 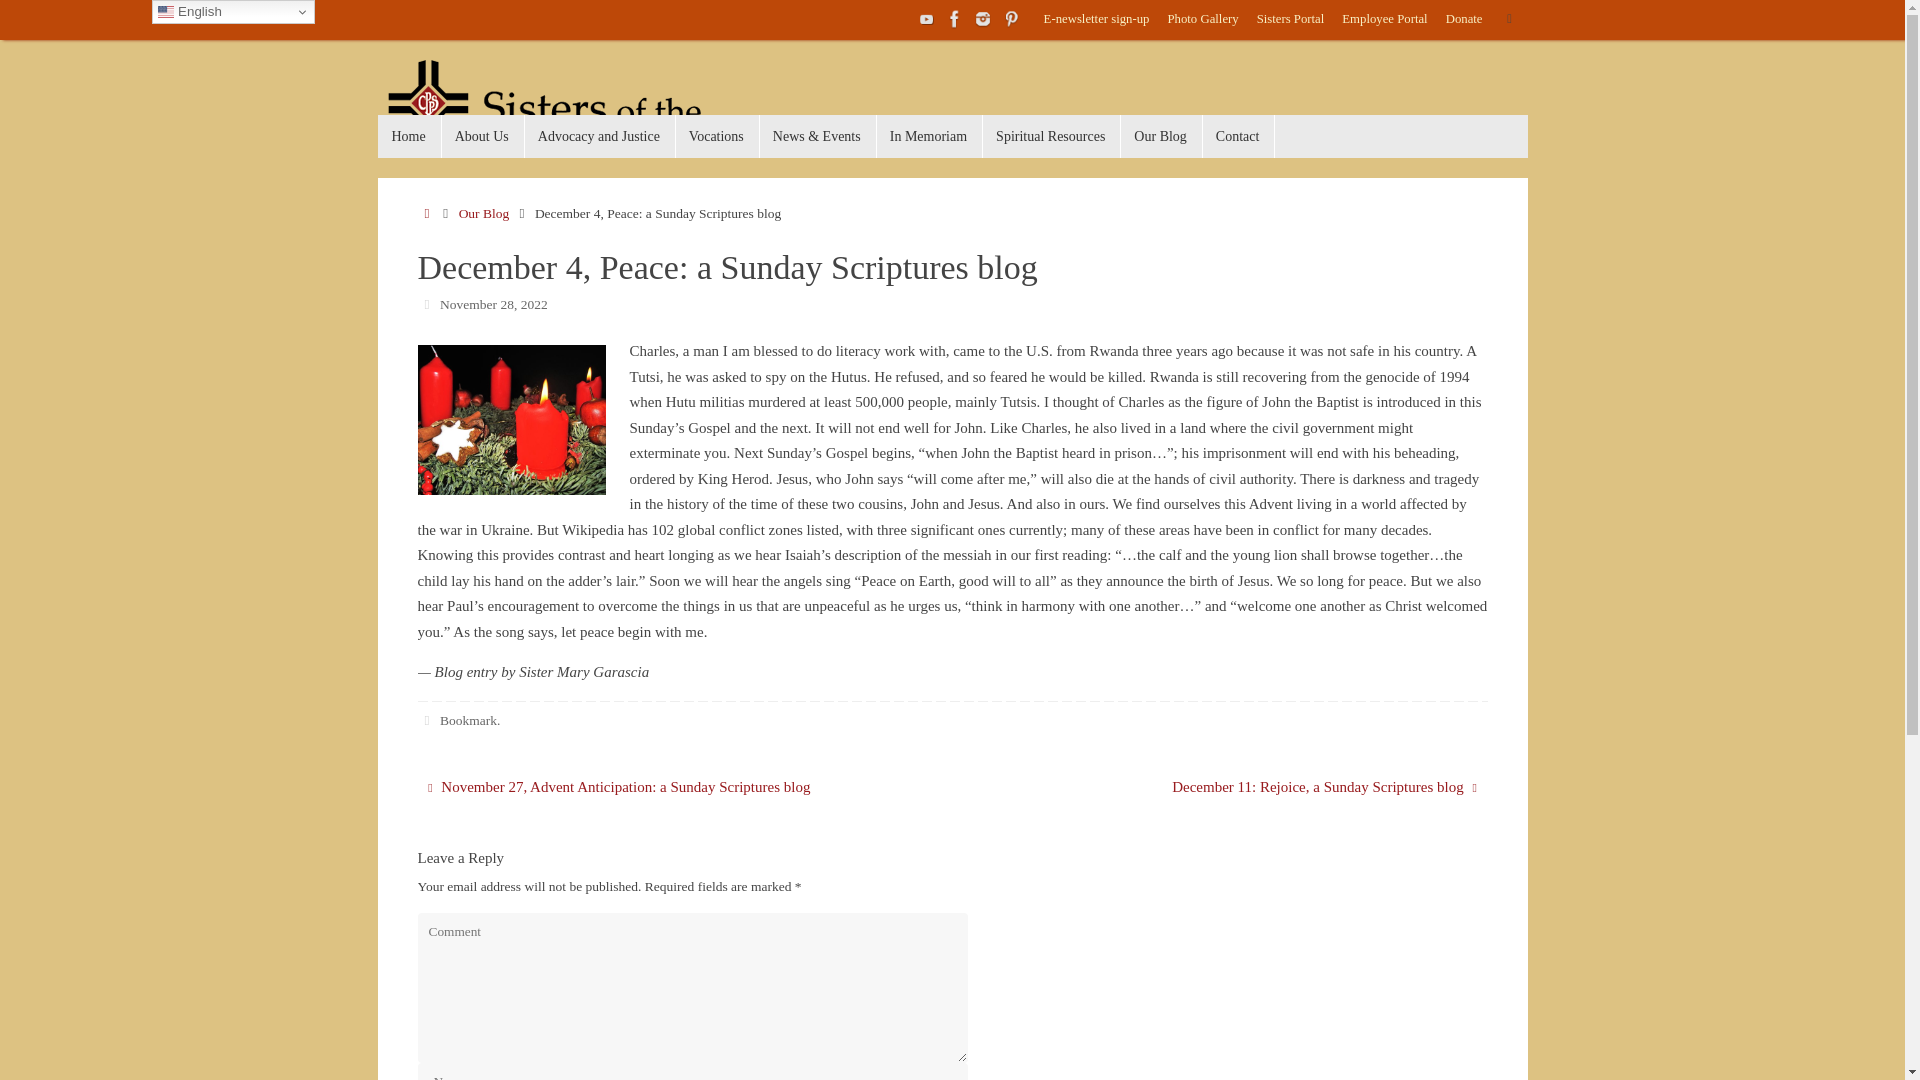 I want to click on Donate, so click(x=1464, y=20).